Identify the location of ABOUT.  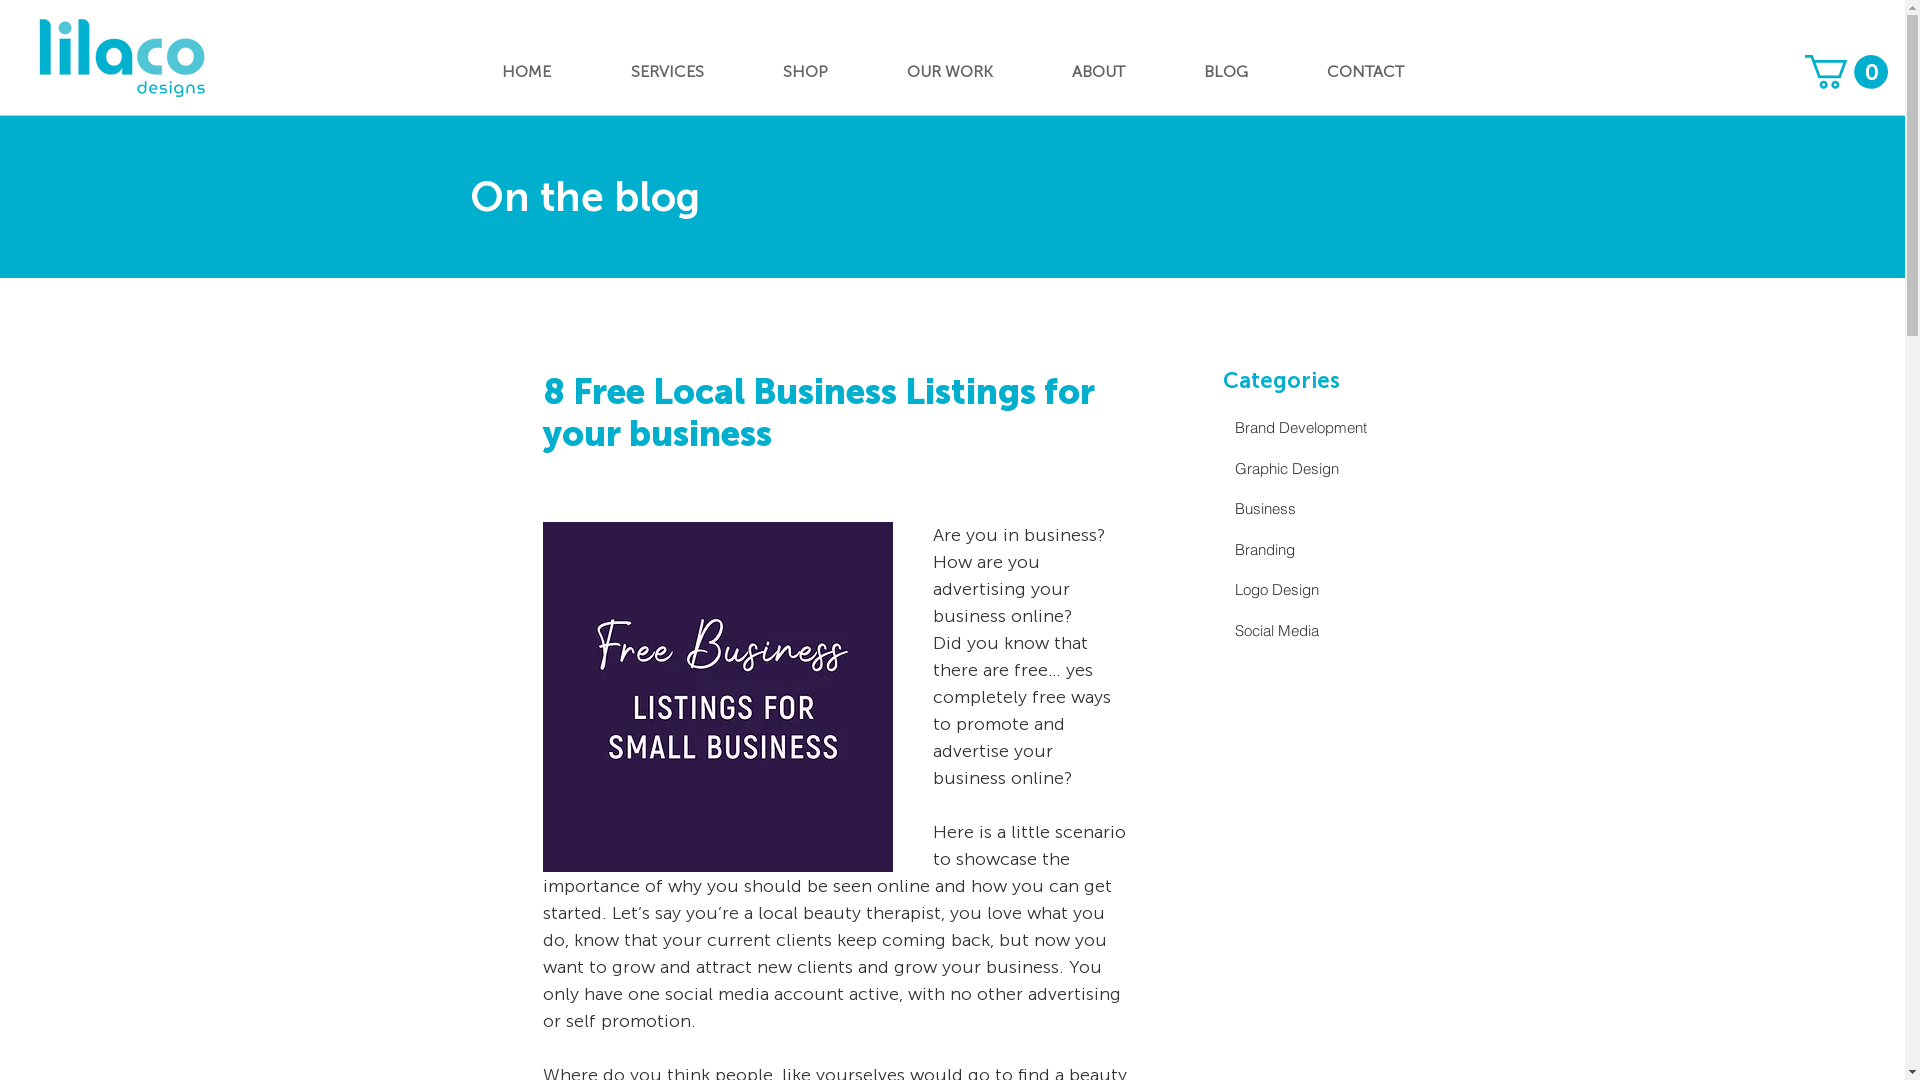
(1098, 72).